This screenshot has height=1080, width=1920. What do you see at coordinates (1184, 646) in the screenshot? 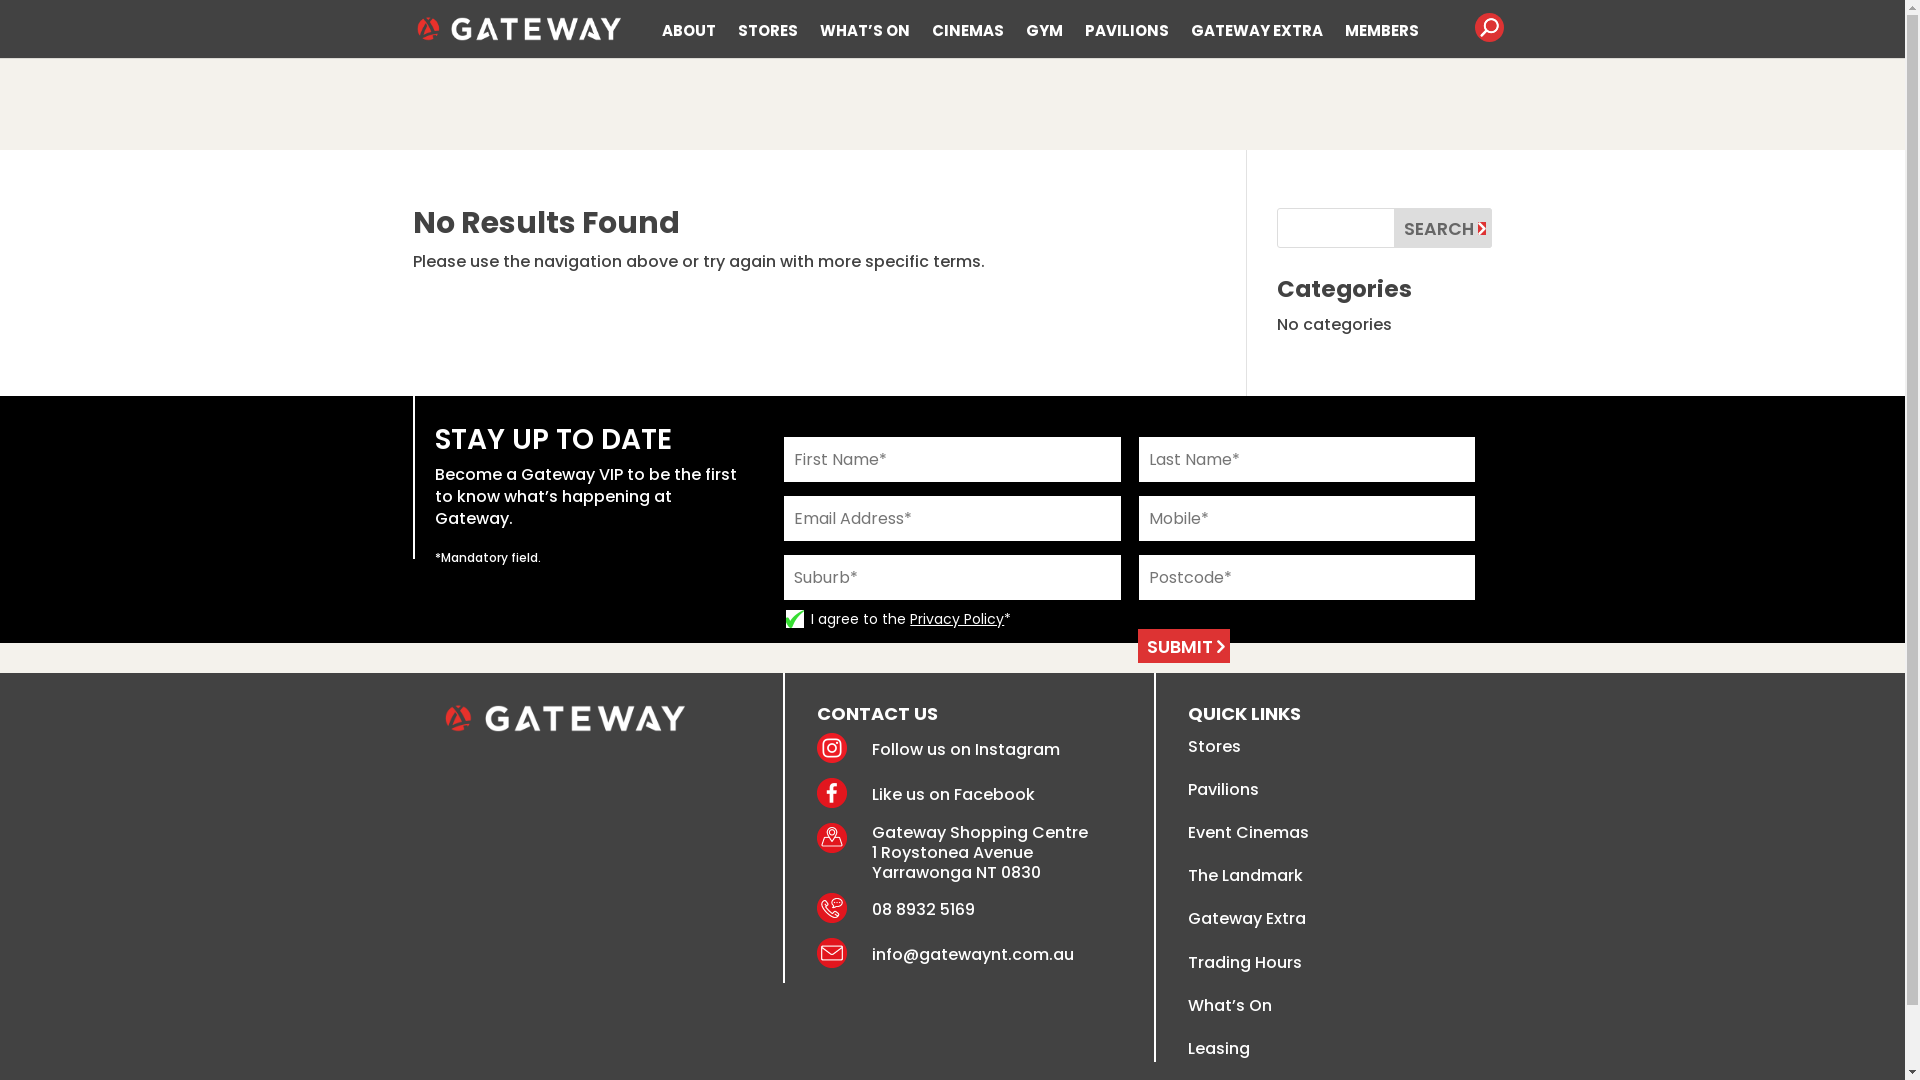
I see `Submit` at bounding box center [1184, 646].